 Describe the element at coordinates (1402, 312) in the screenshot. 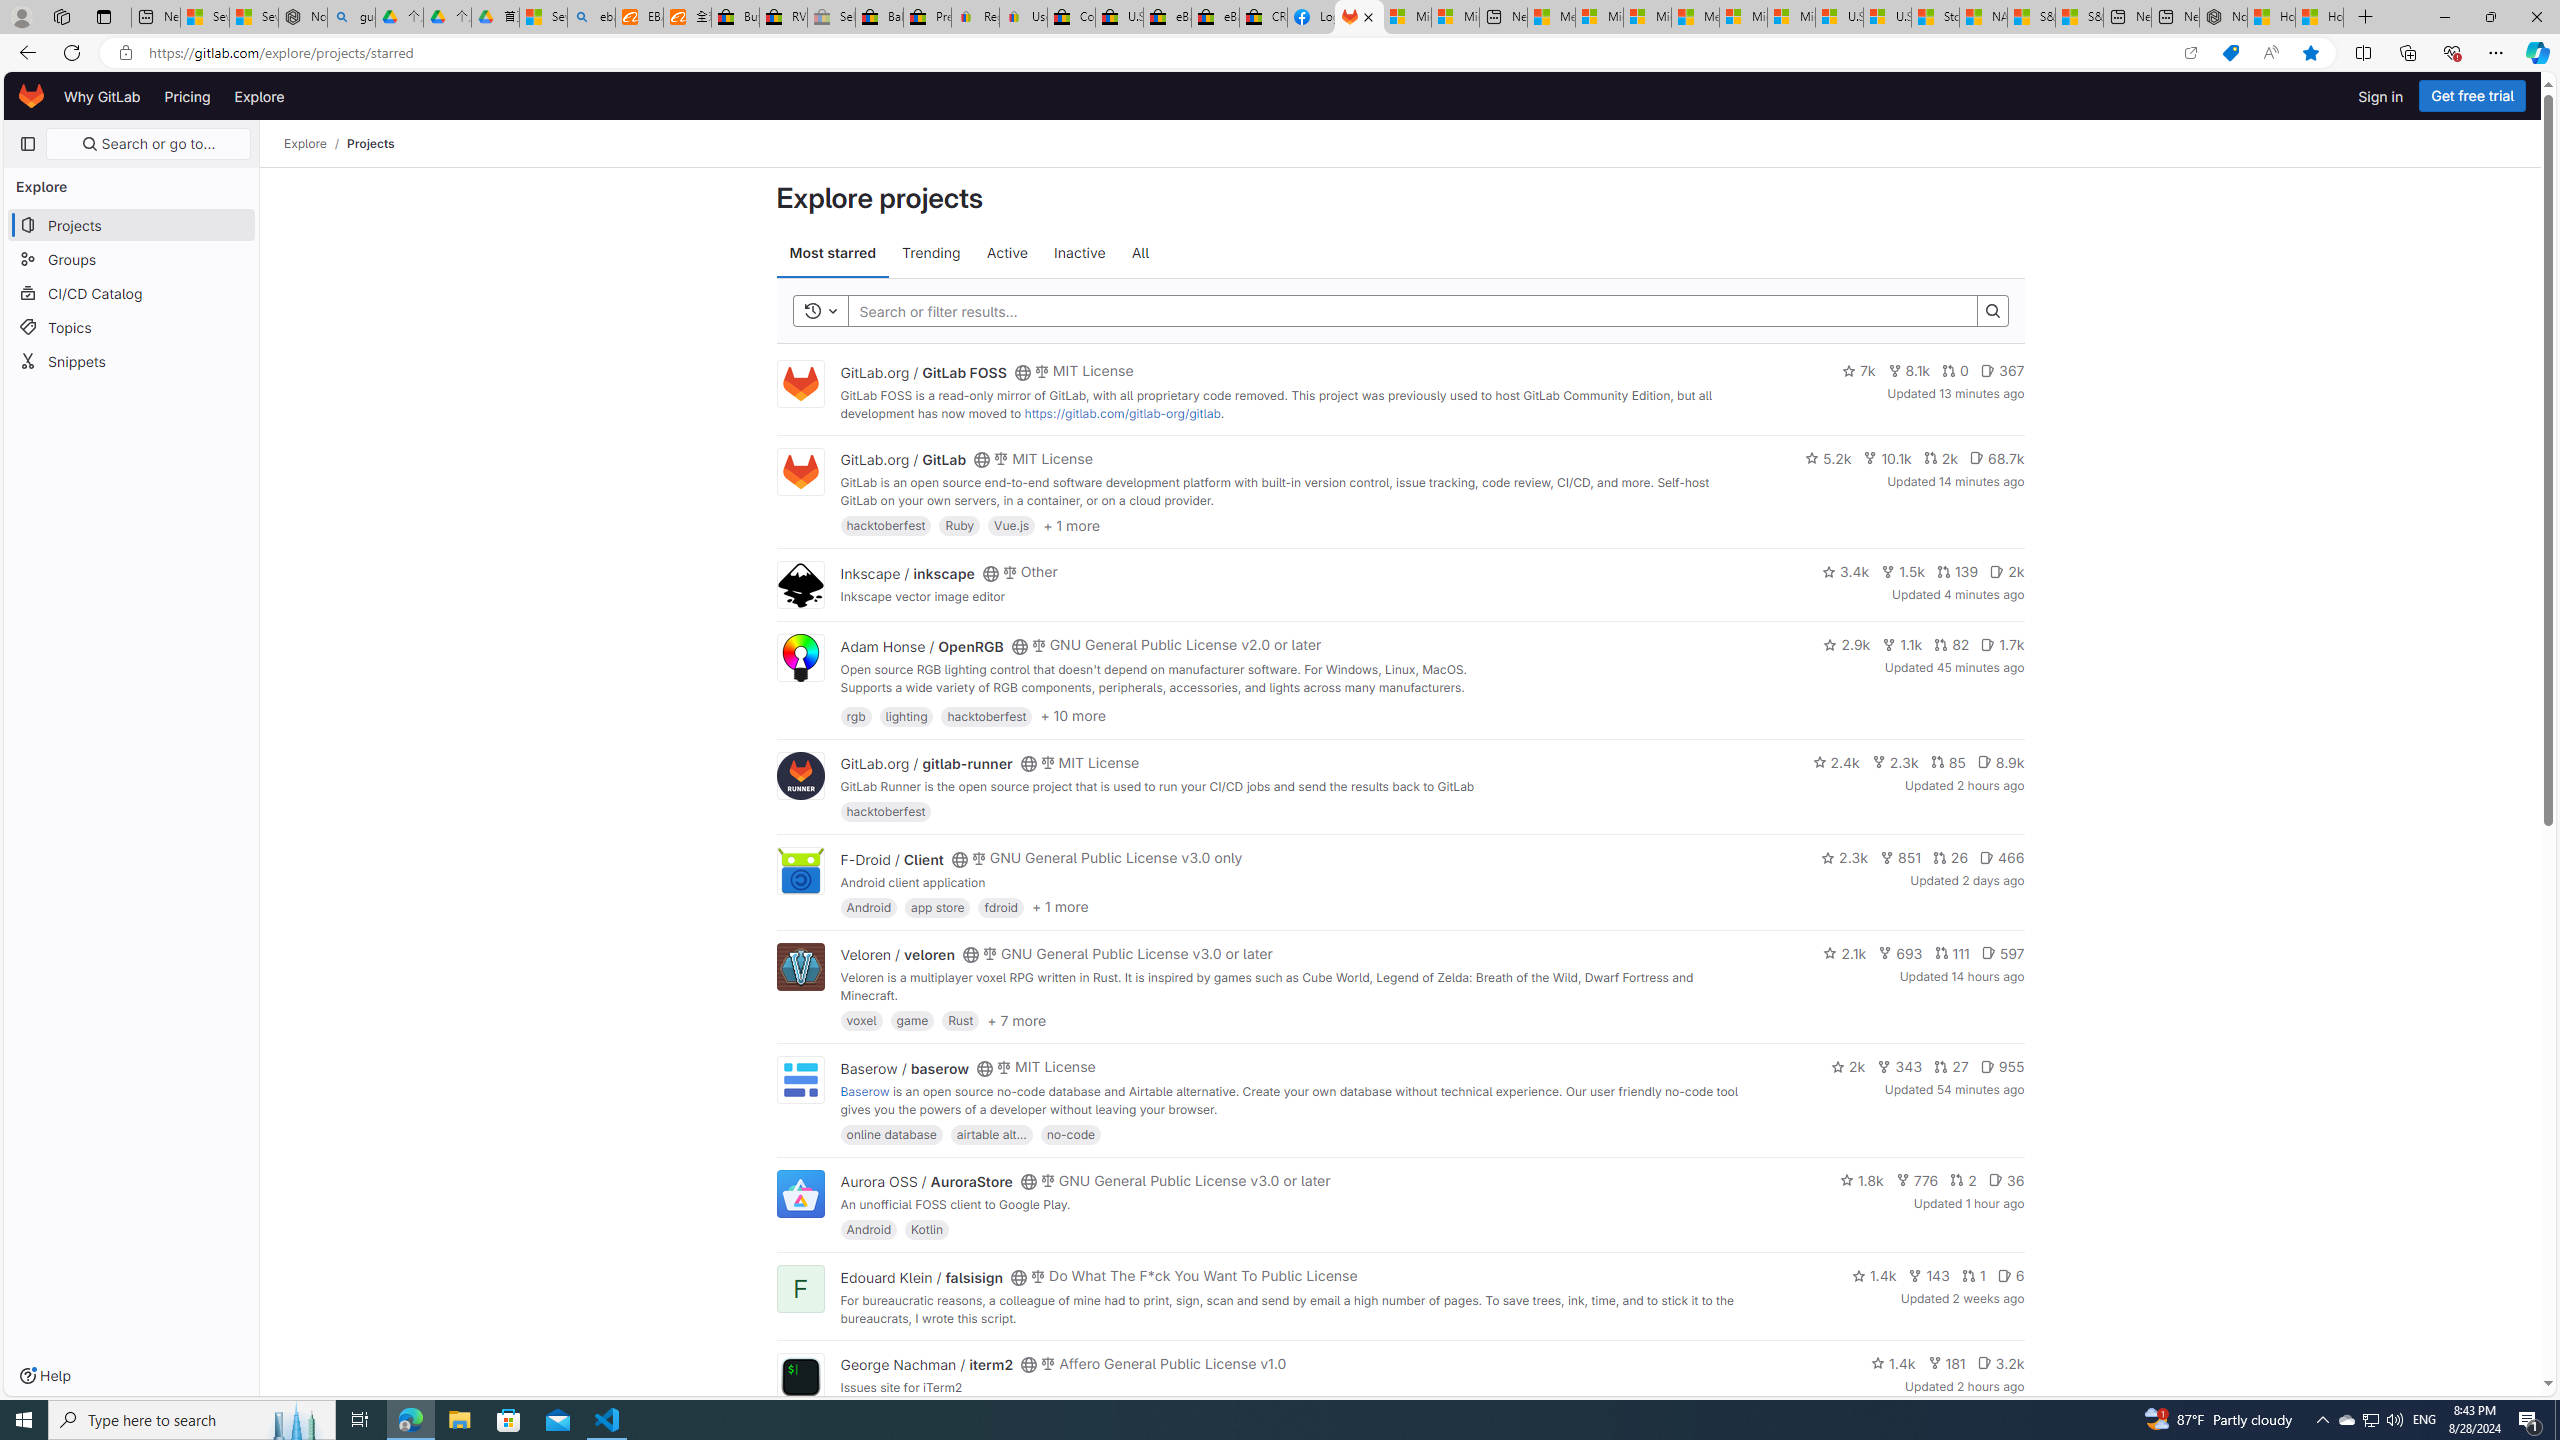

I see `Search` at that location.